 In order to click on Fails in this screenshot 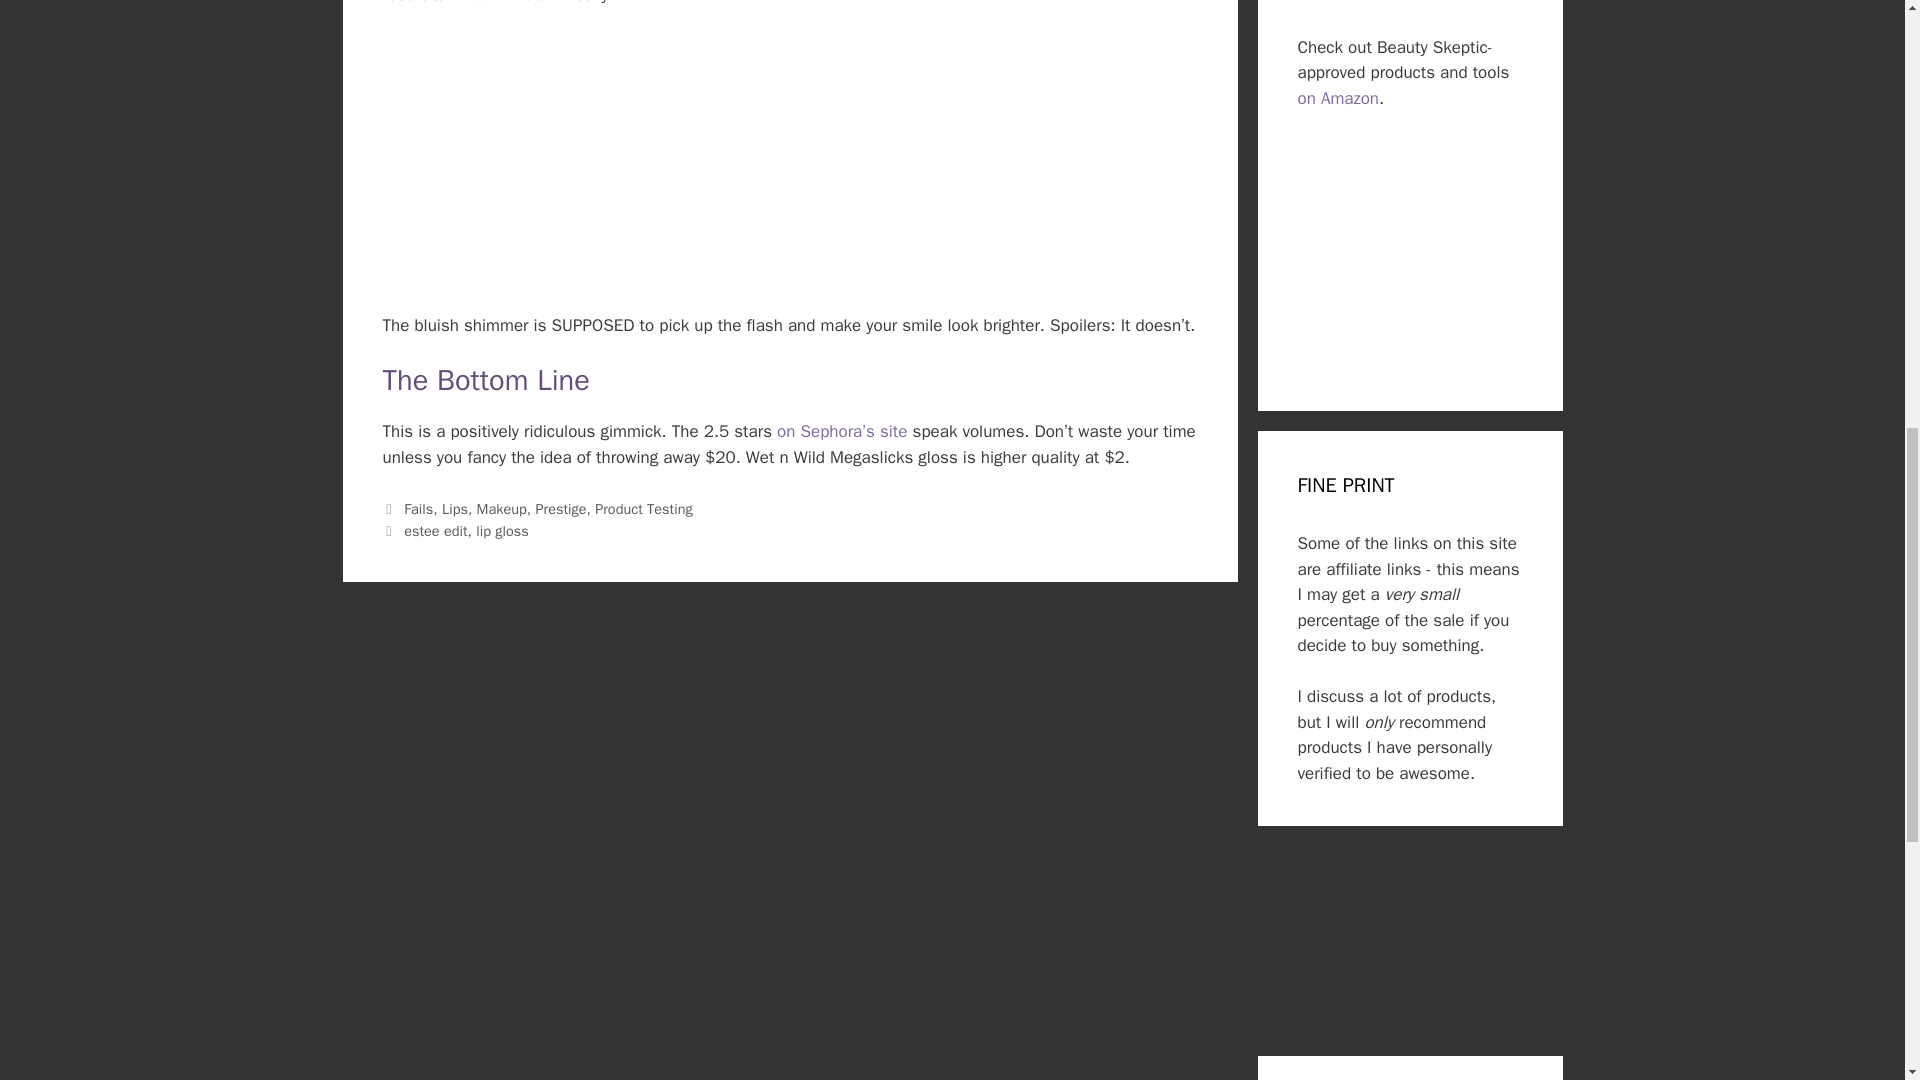, I will do `click(418, 509)`.